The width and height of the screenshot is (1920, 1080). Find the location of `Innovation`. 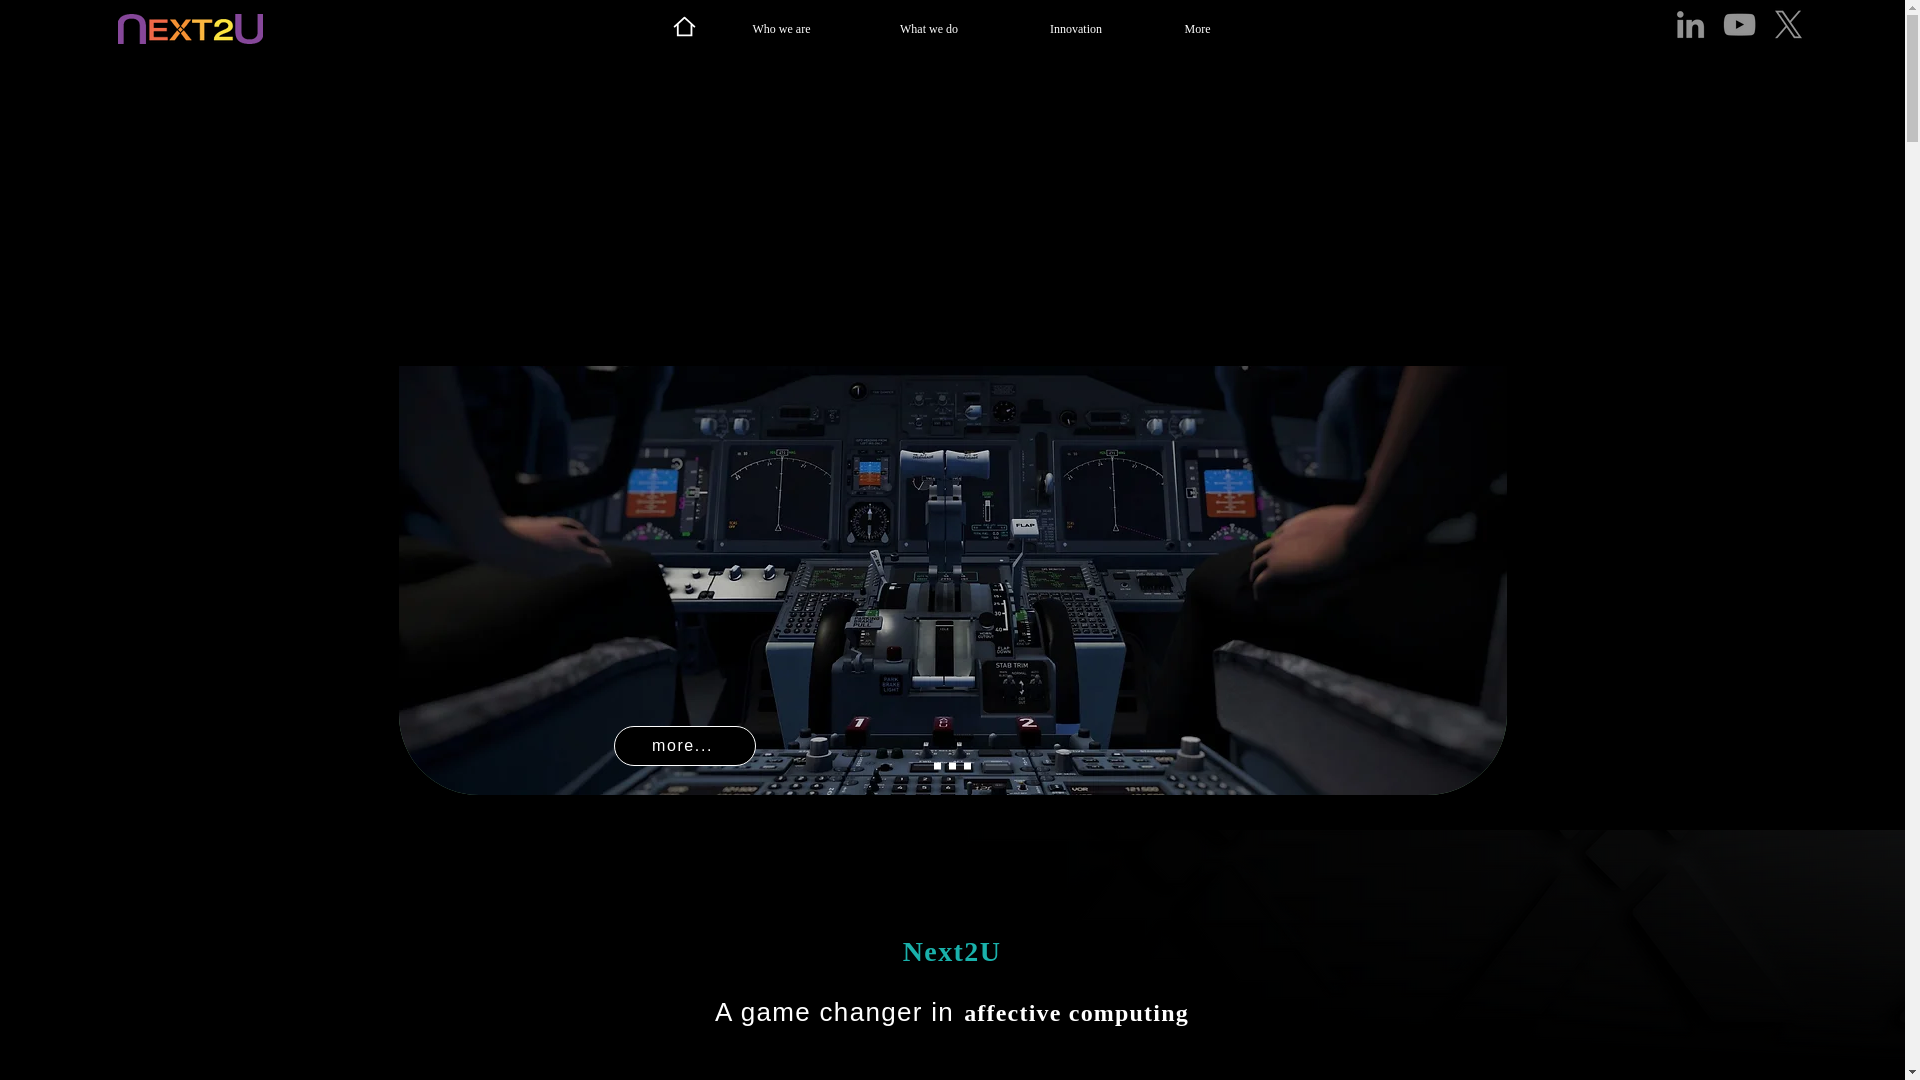

Innovation is located at coordinates (1075, 29).